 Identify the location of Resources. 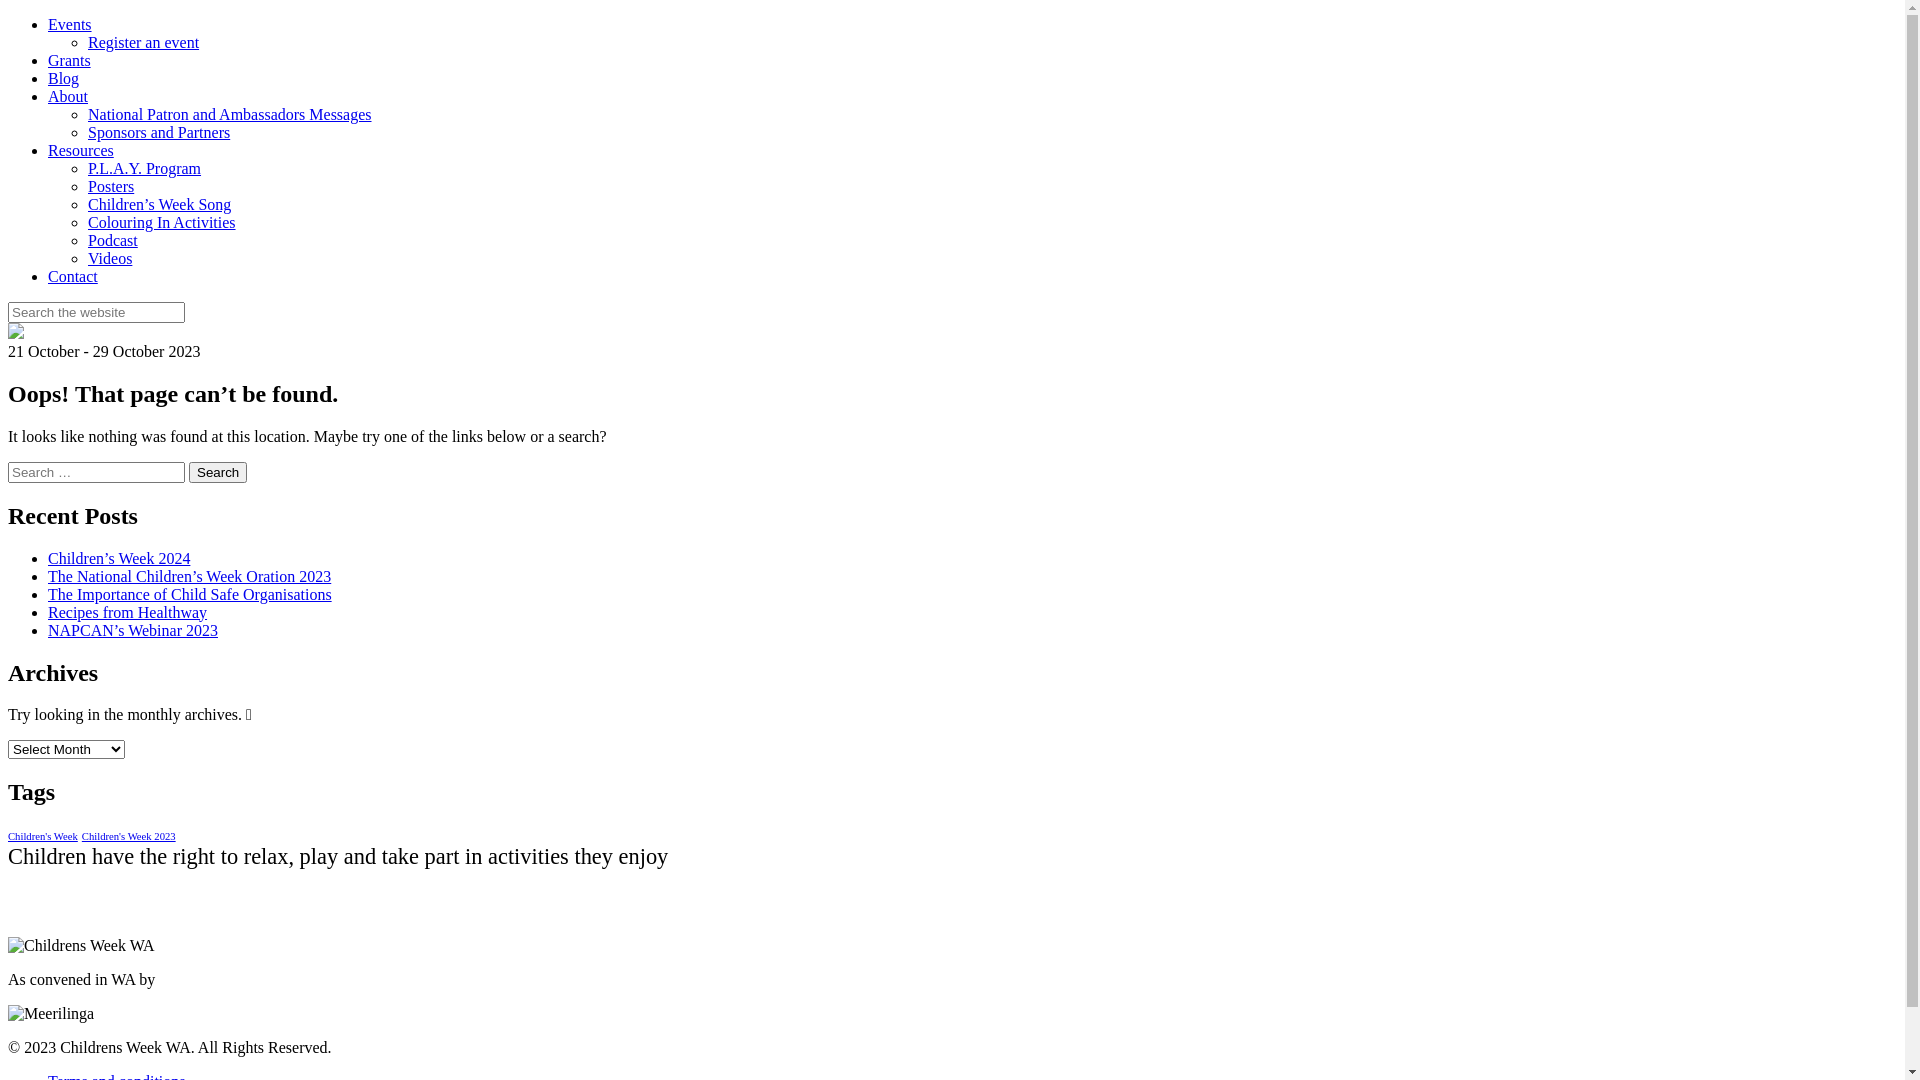
(81, 150).